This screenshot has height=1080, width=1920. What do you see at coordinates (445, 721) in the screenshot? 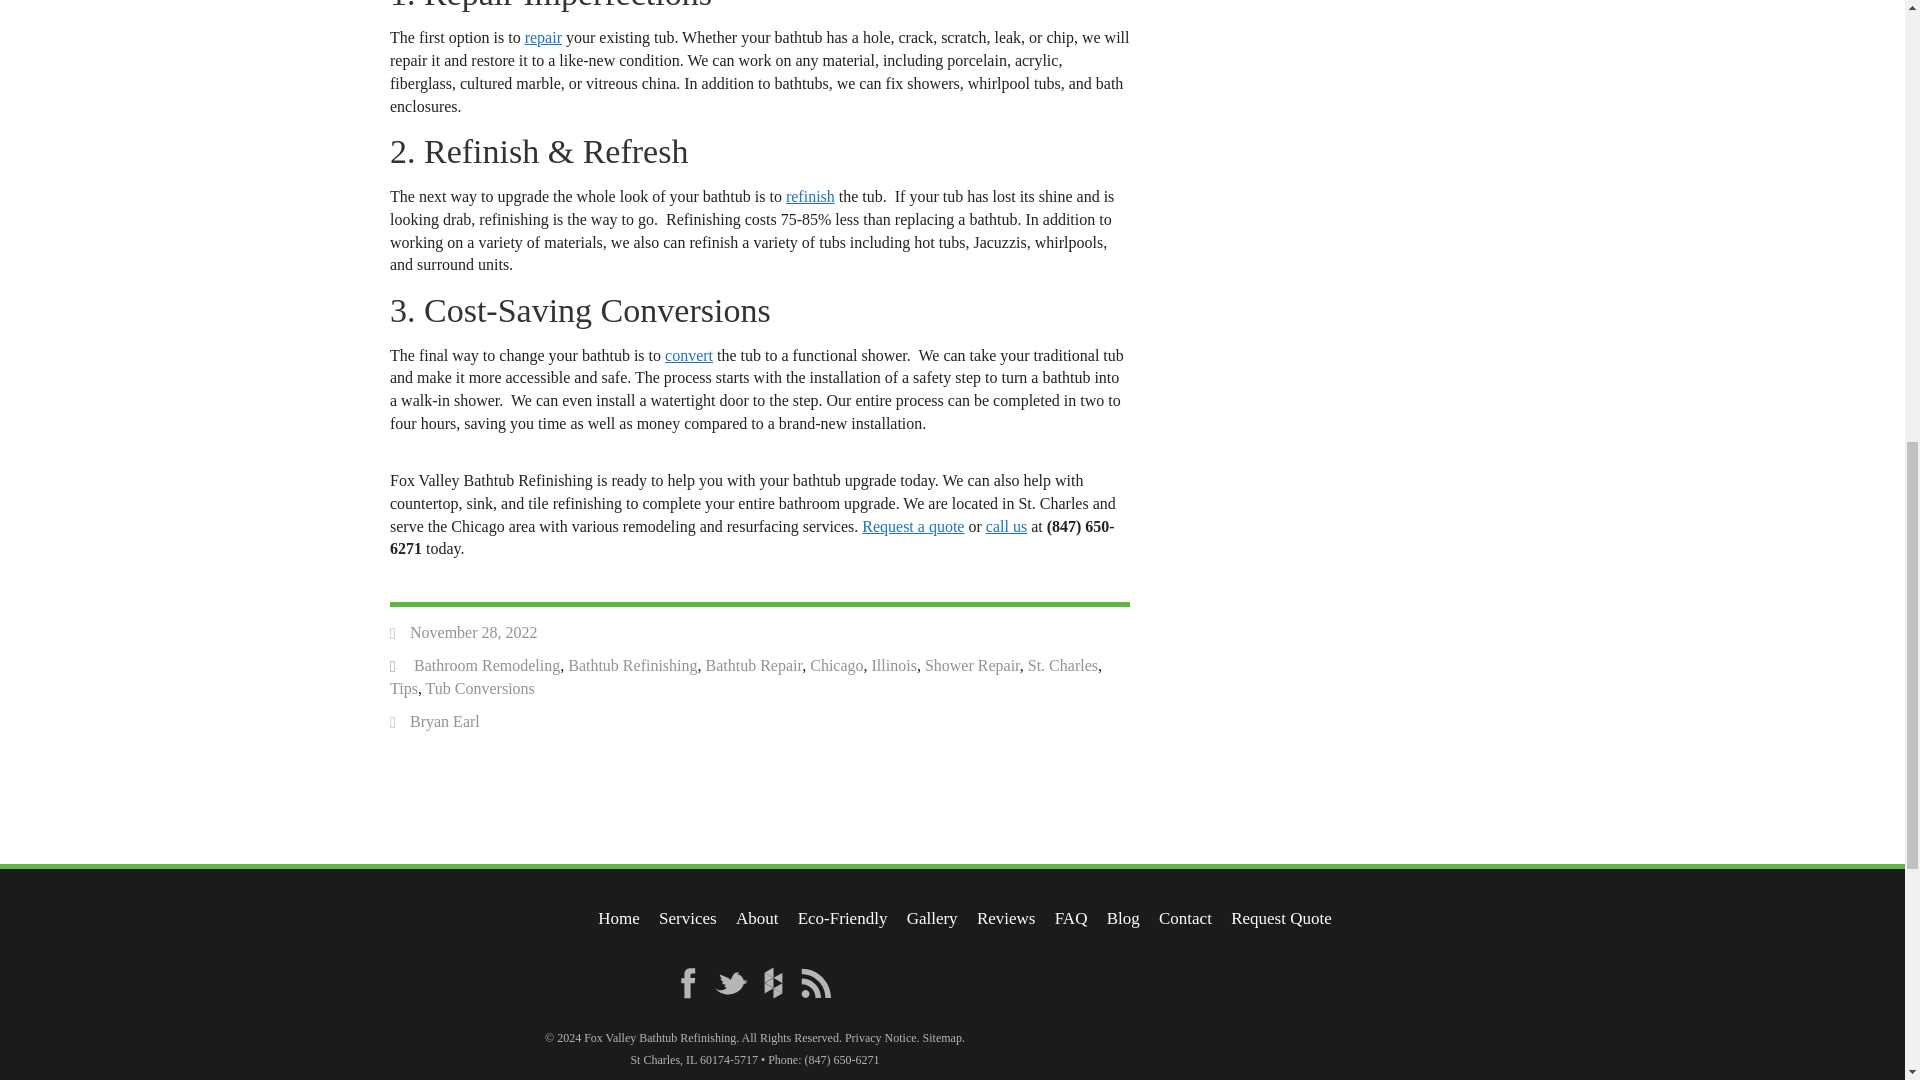
I see `View all posts by Bryan Earl` at bounding box center [445, 721].